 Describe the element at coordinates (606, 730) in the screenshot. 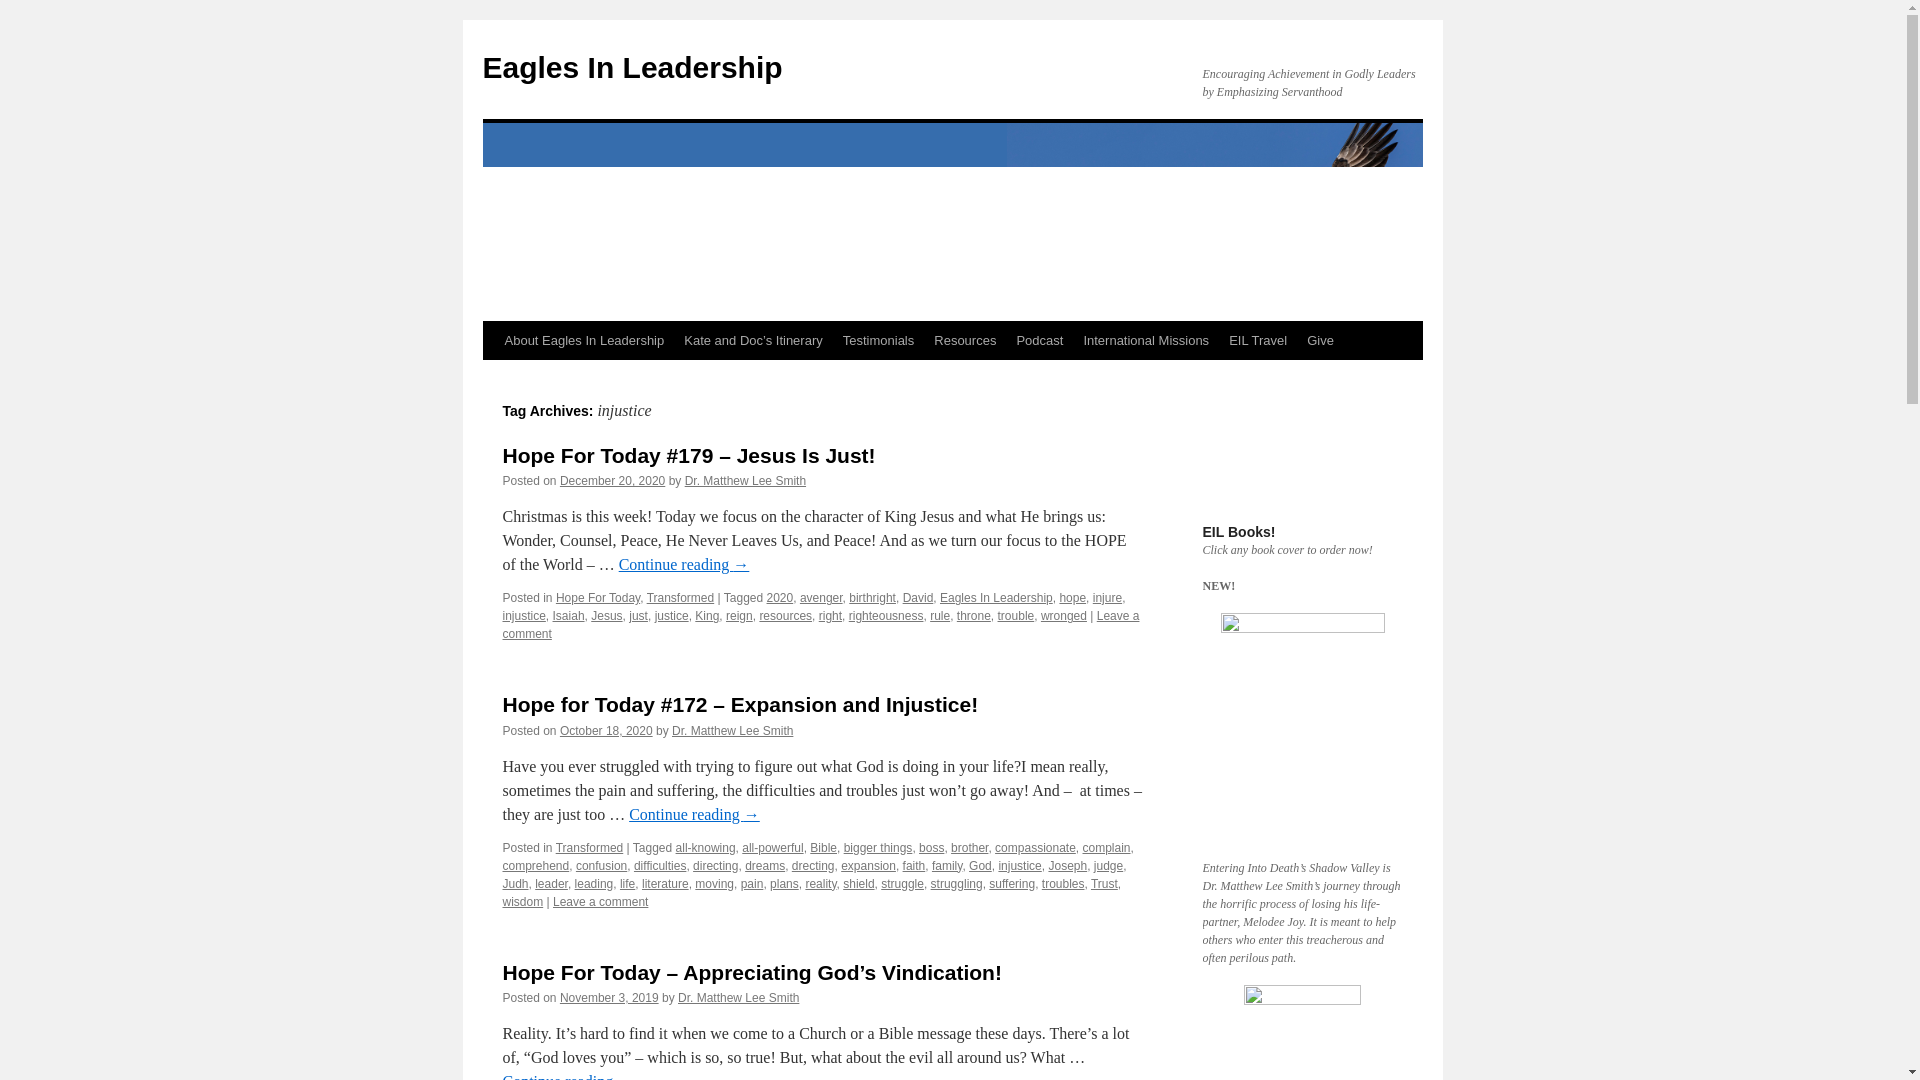

I see `12:01 am` at that location.